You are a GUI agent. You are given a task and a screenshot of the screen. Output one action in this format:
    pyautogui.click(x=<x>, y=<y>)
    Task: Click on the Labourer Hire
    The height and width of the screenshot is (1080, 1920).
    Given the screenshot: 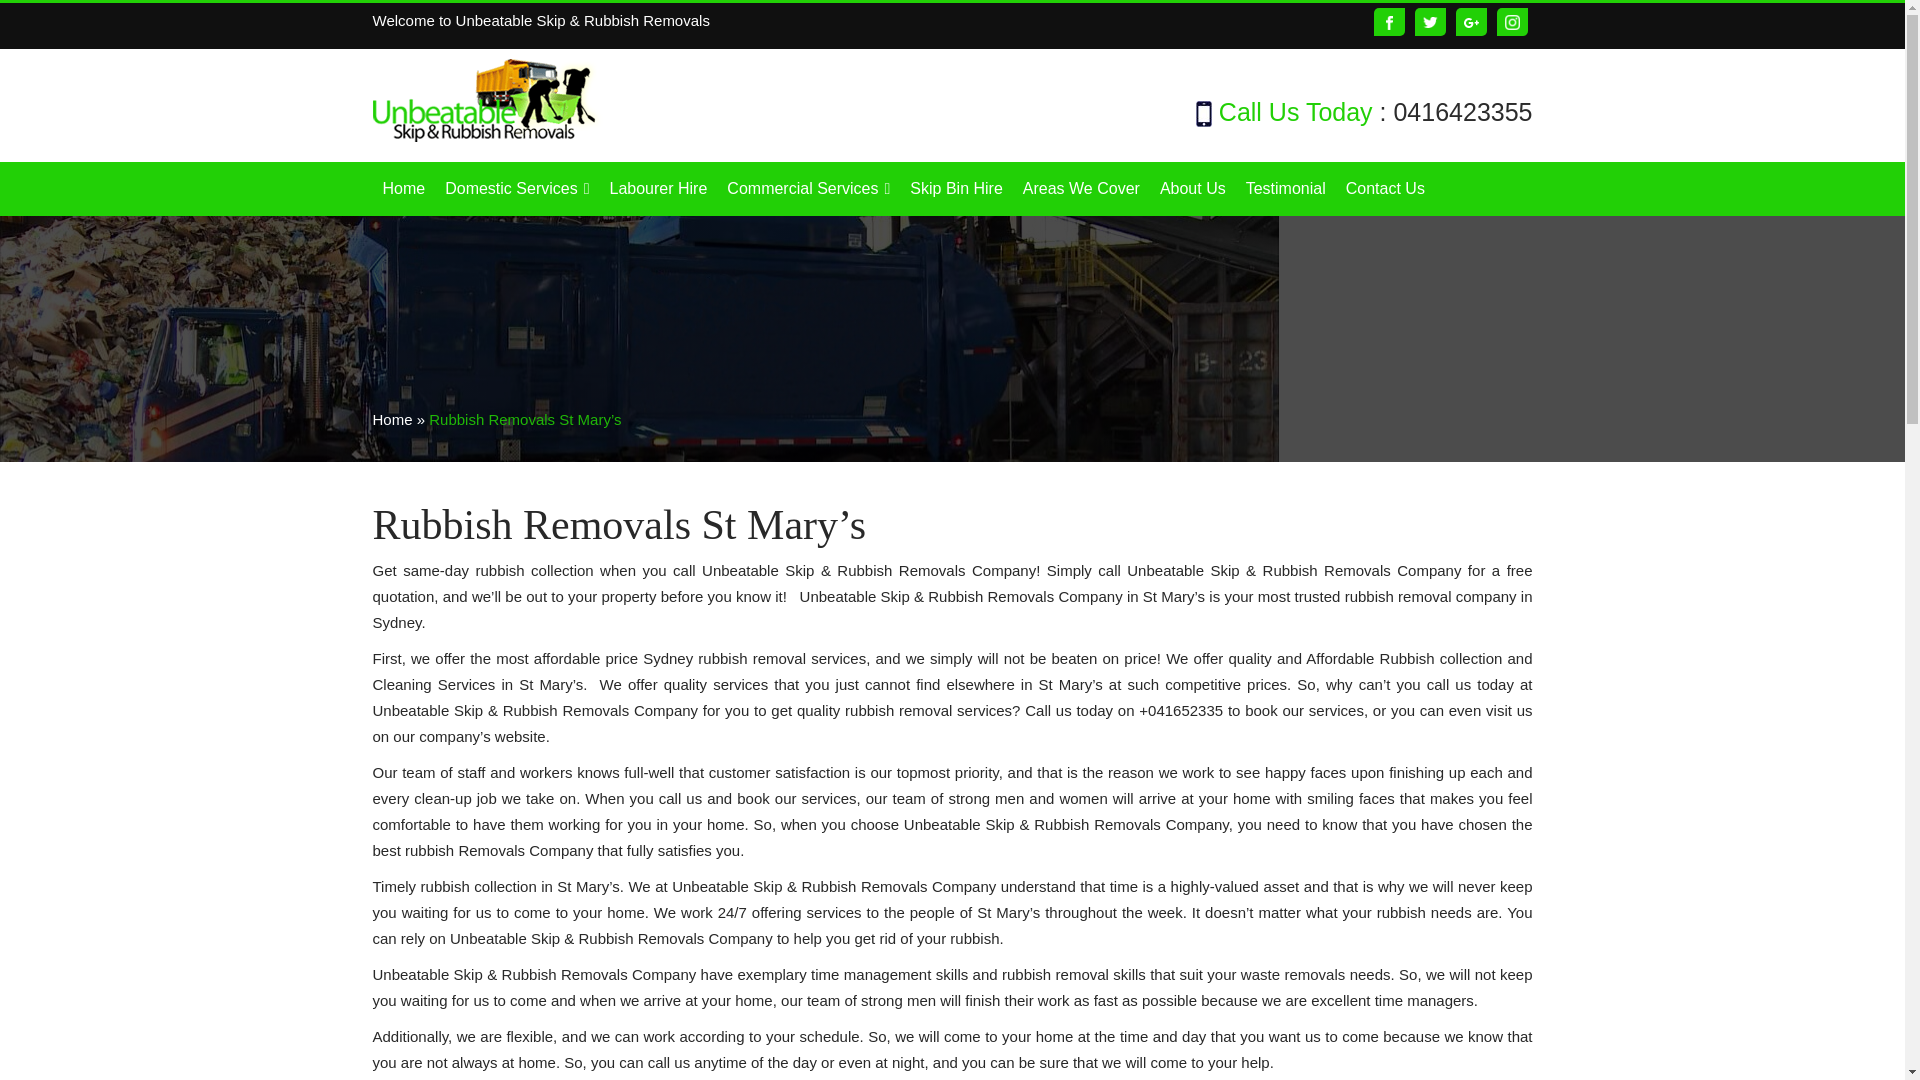 What is the action you would take?
    pyautogui.click(x=658, y=189)
    